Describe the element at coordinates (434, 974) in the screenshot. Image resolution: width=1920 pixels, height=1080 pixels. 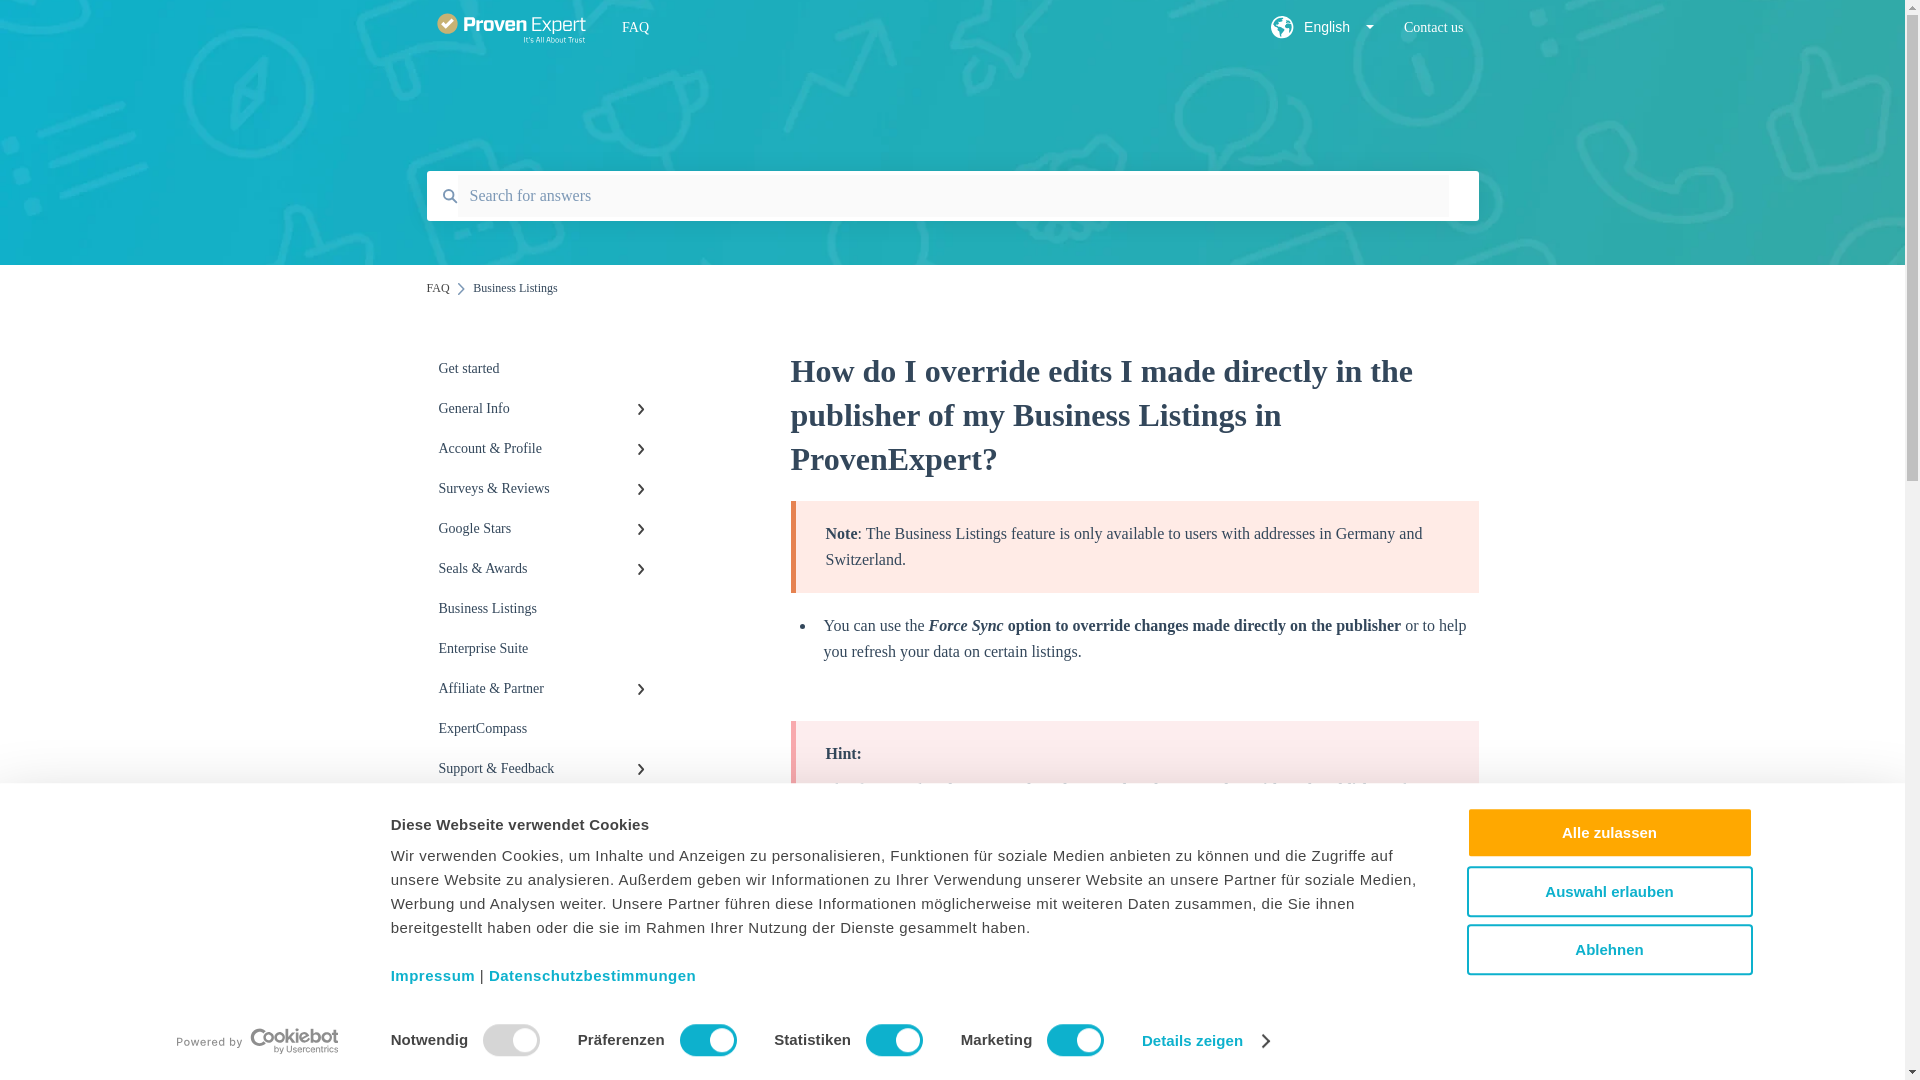
I see `Impressum` at that location.